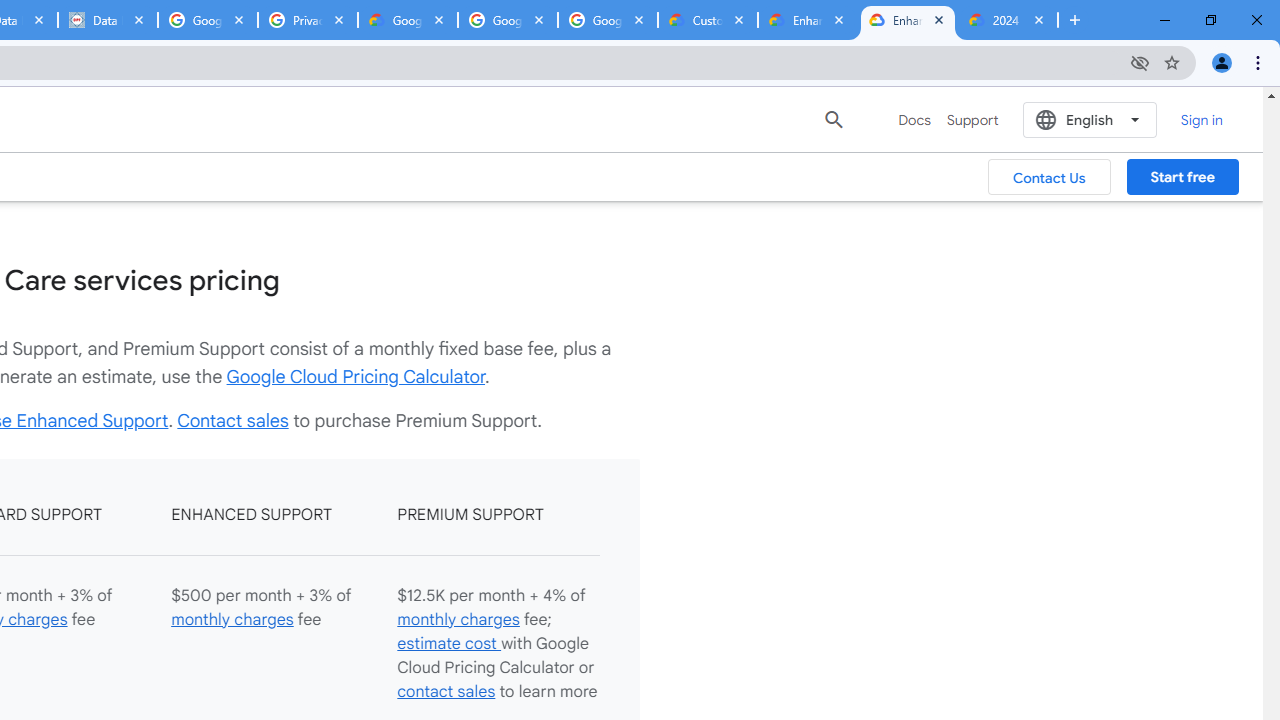 The image size is (1280, 720). I want to click on Google Workspace - Specific Terms, so click(608, 20).